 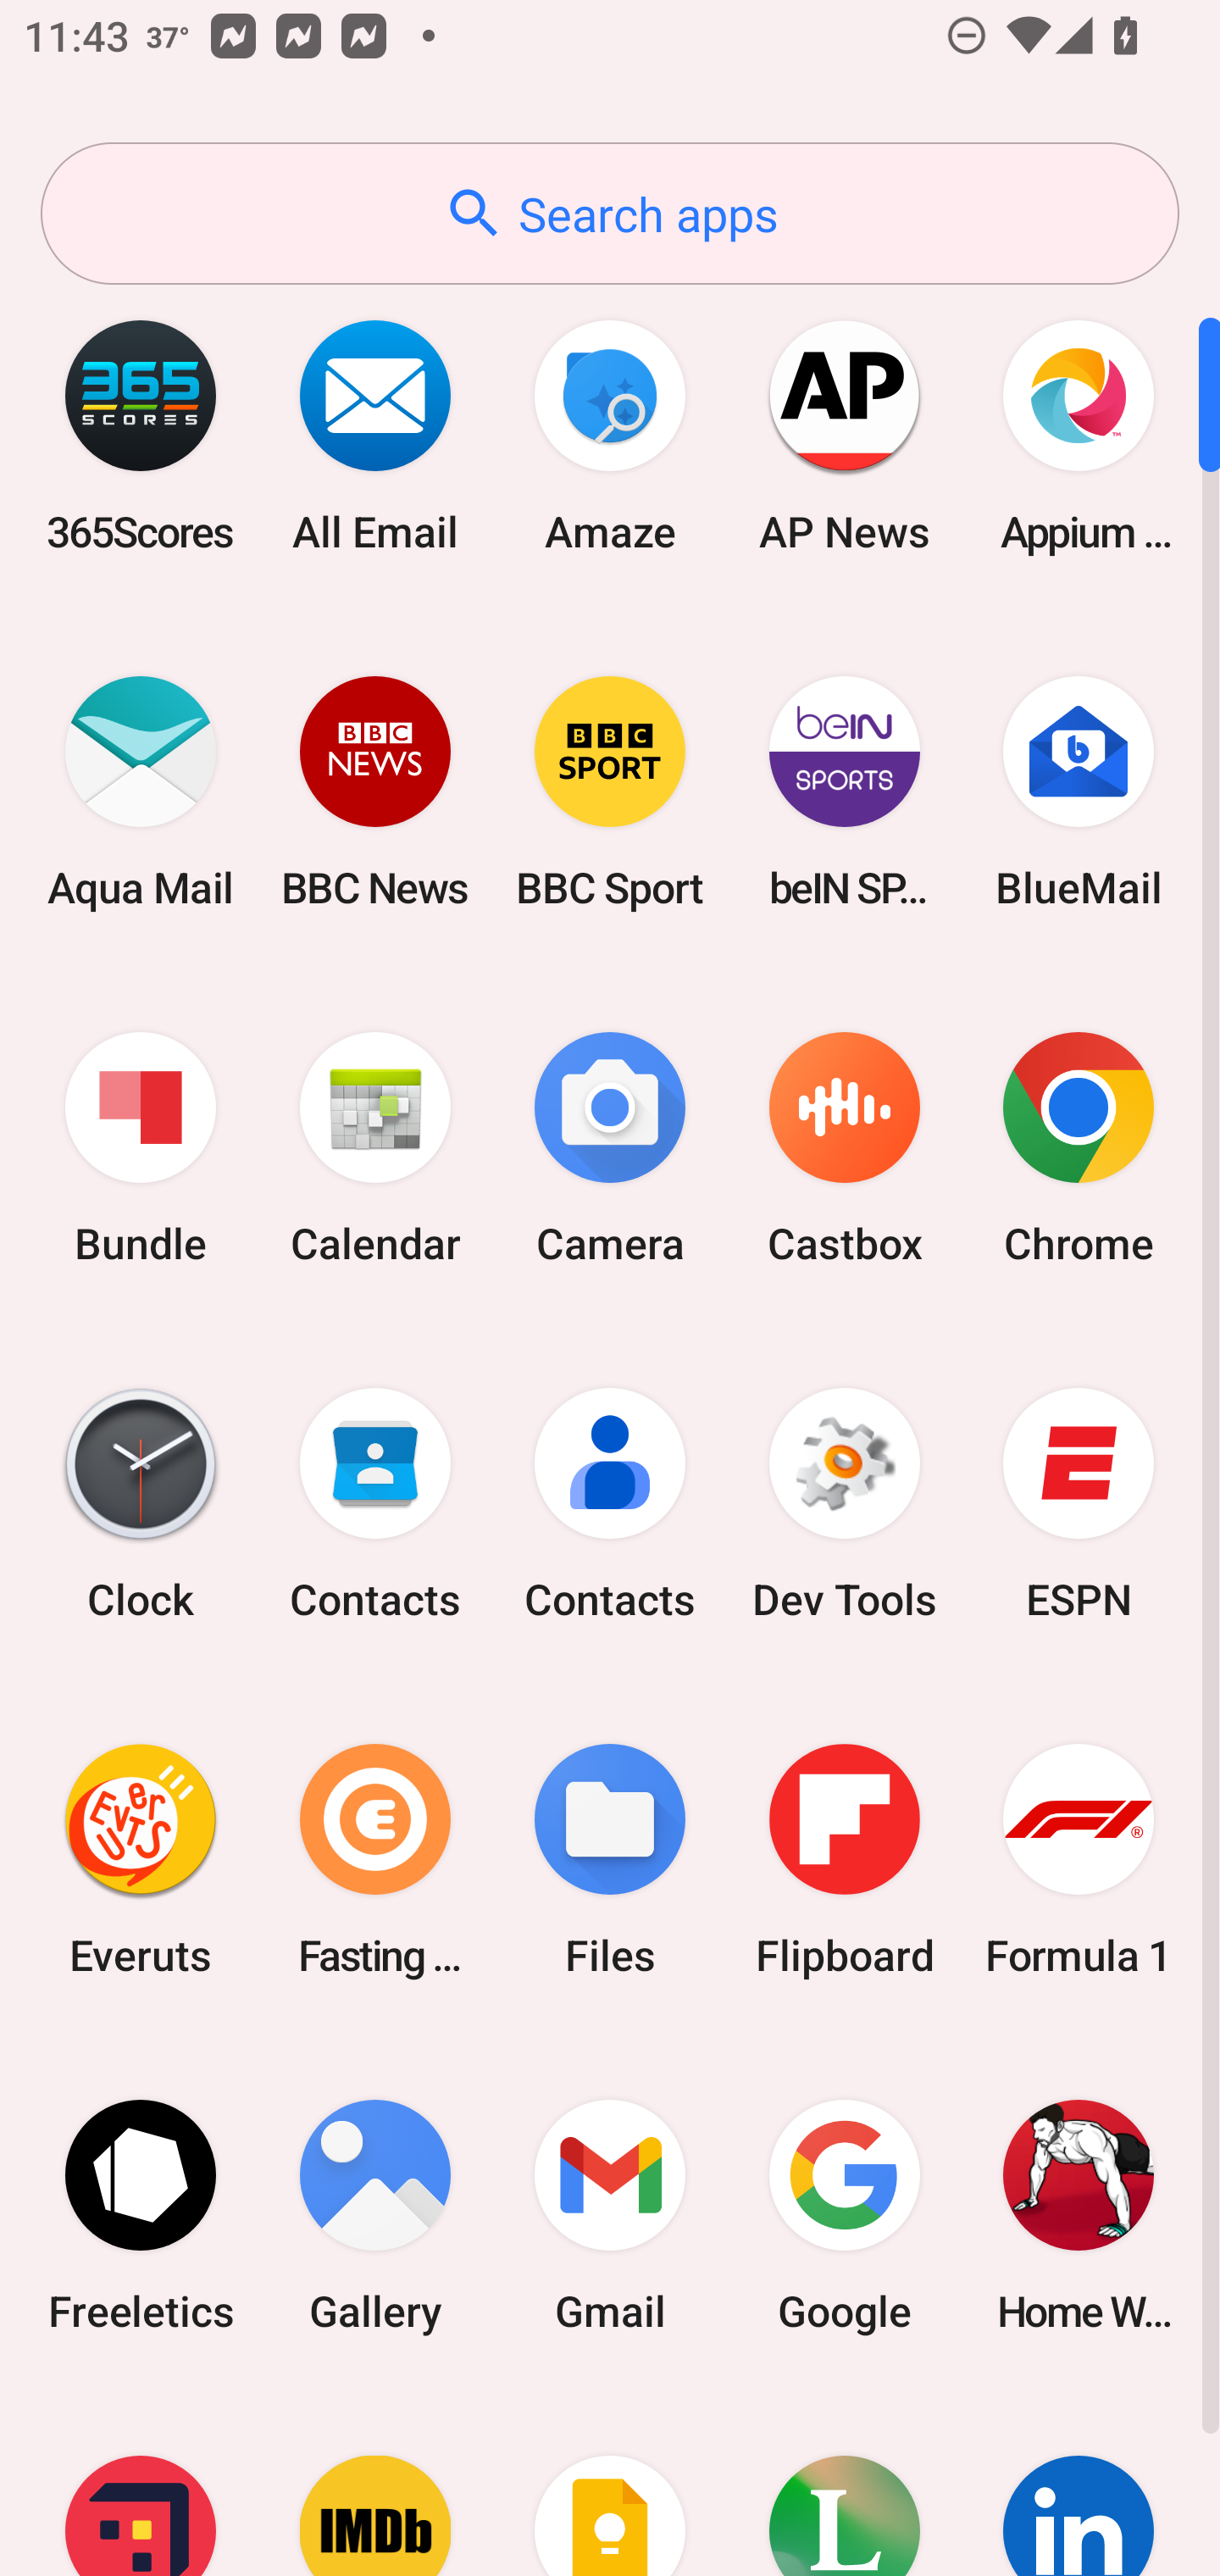 What do you see at coordinates (1079, 436) in the screenshot?
I see `Appium Settings` at bounding box center [1079, 436].